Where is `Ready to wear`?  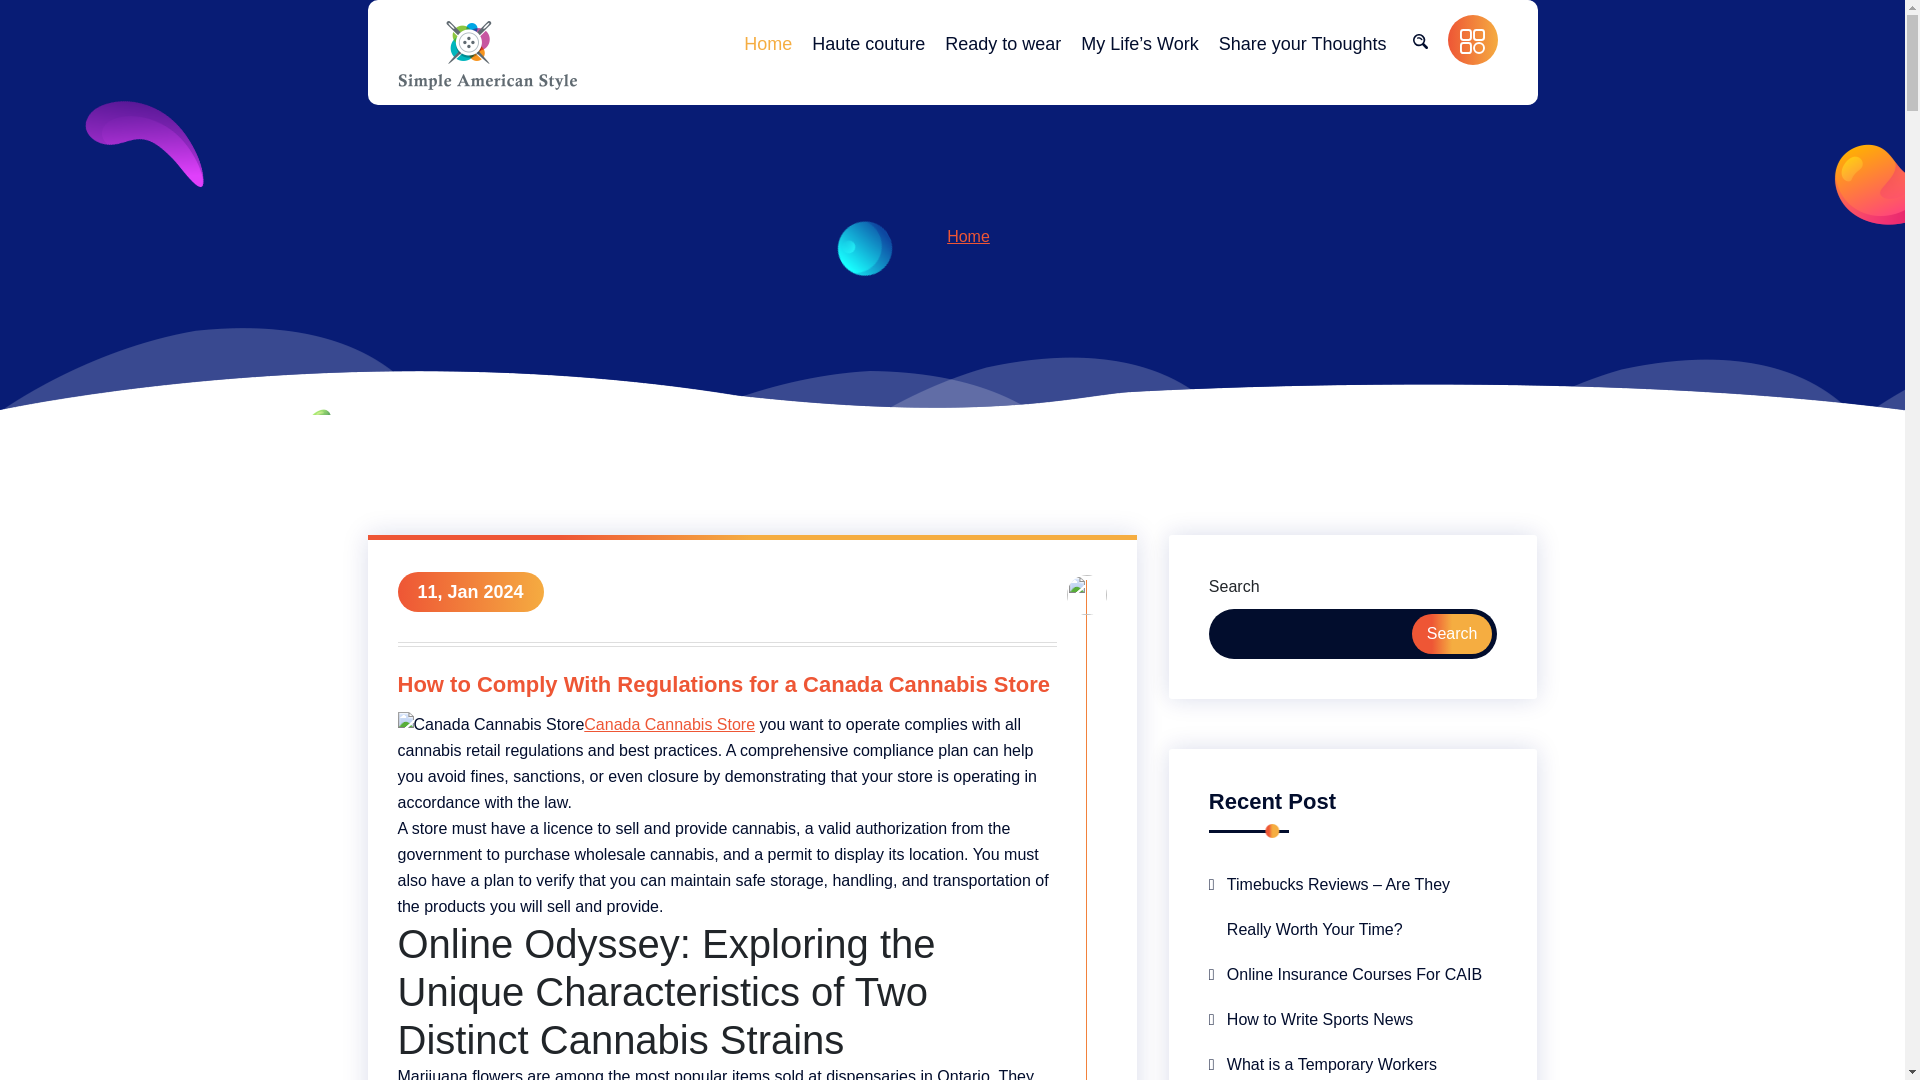 Ready to wear is located at coordinates (1002, 43).